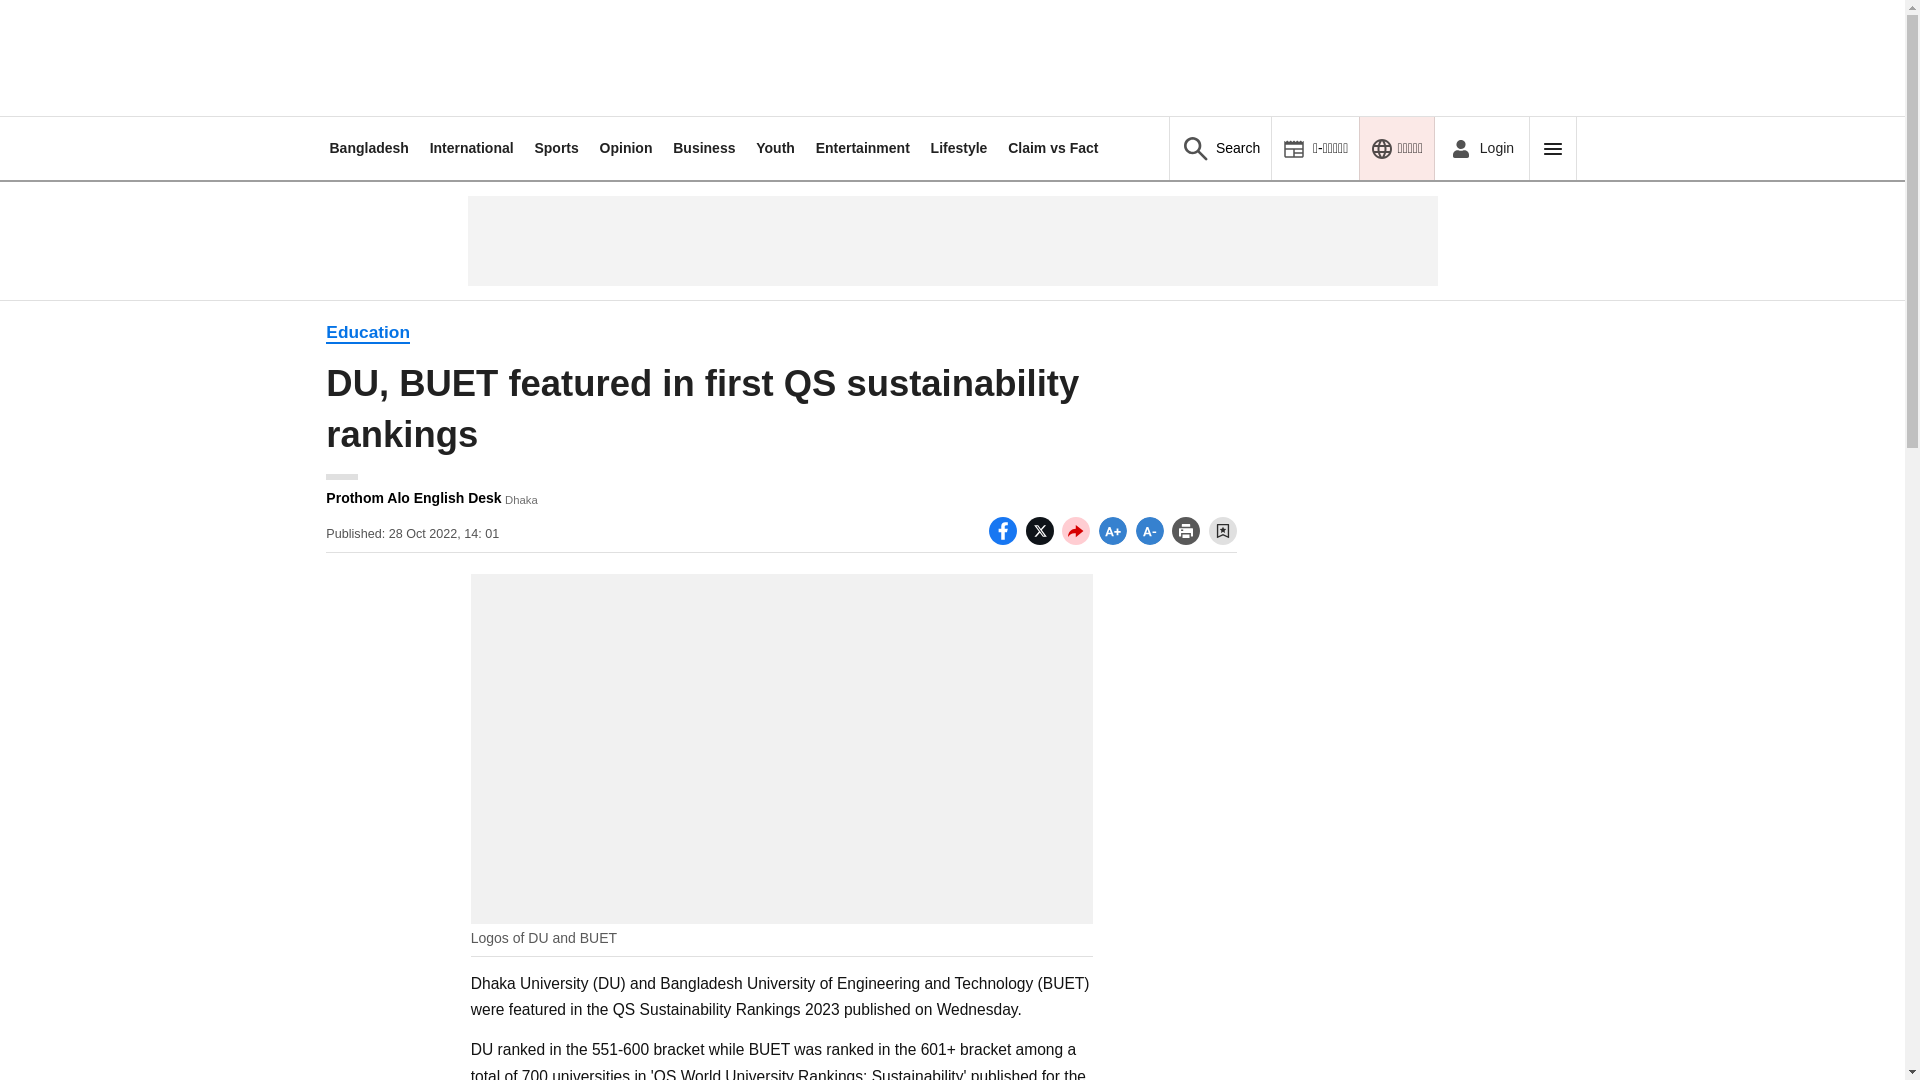 The image size is (1920, 1080). Describe the element at coordinates (1053, 148) in the screenshot. I see `Claim vs Fact` at that location.